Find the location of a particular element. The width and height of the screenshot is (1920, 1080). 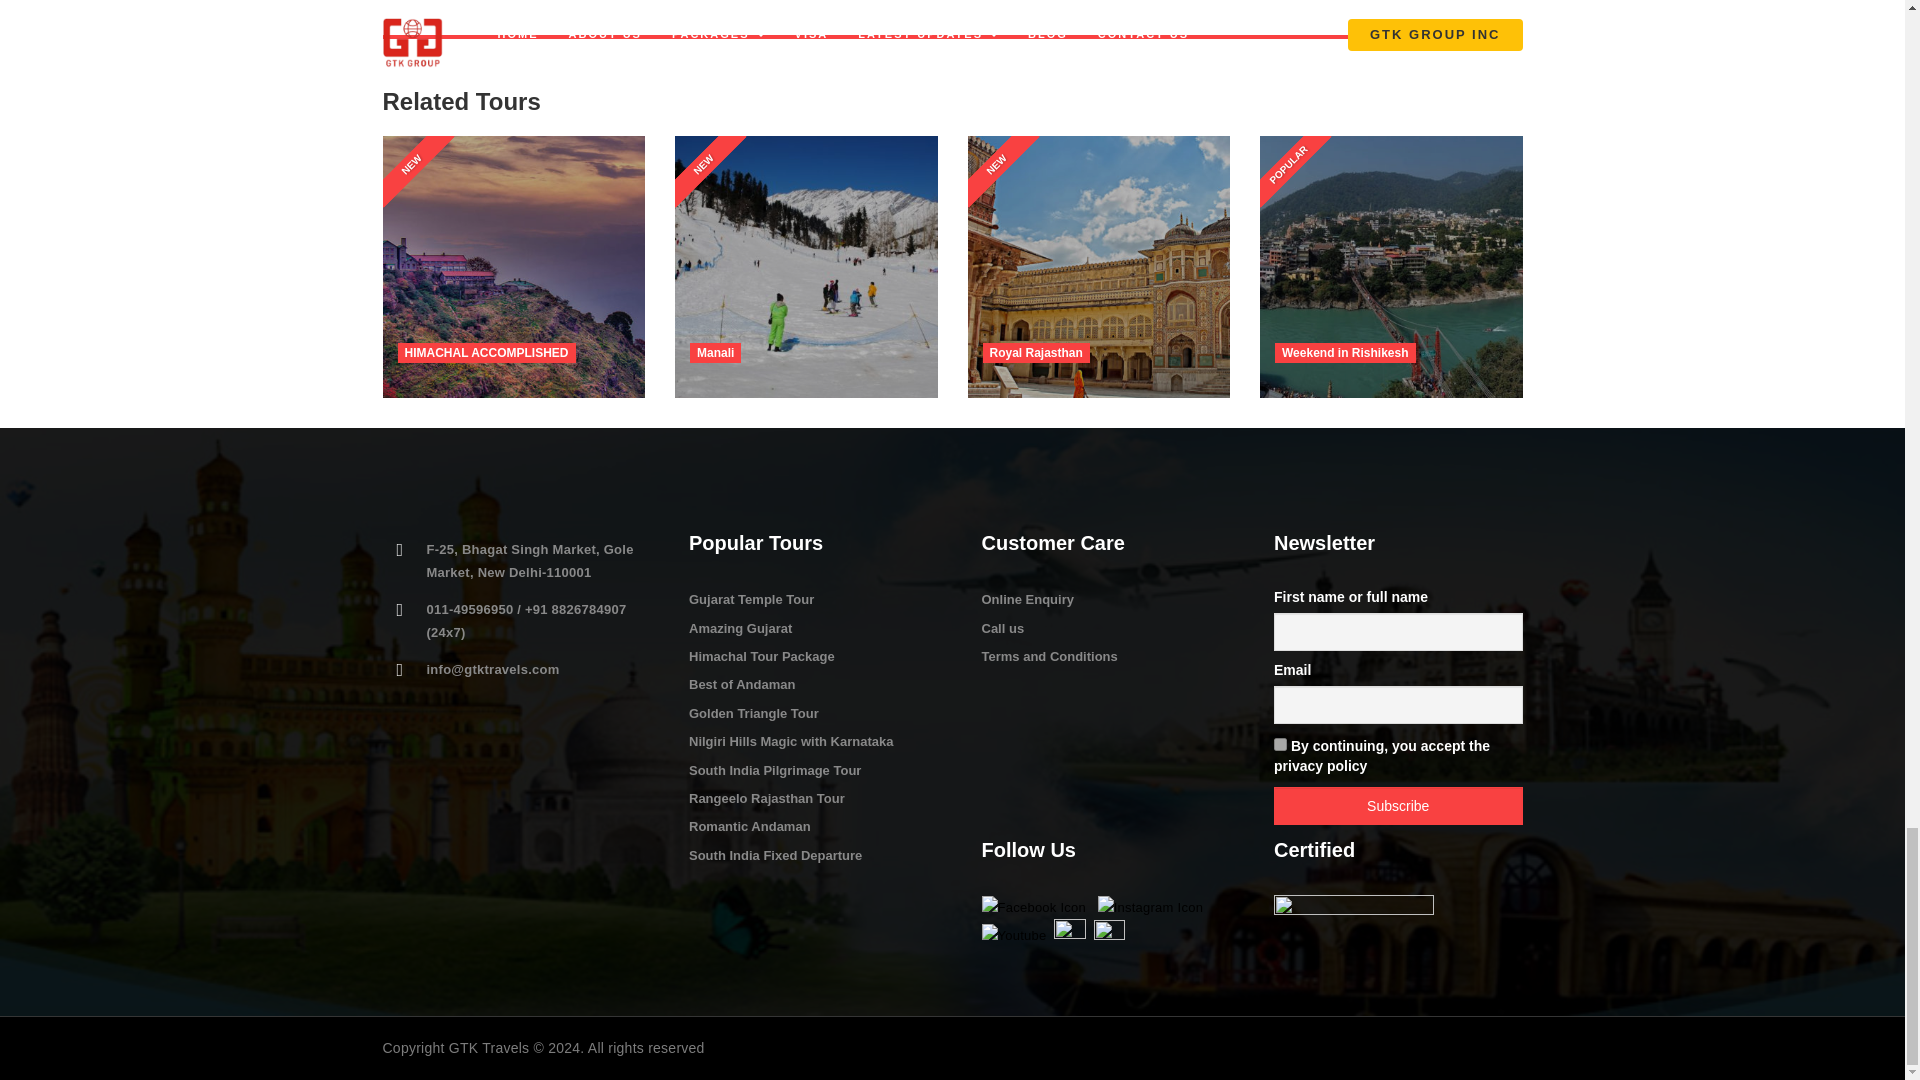

Golden Triangle Tour is located at coordinates (754, 714).